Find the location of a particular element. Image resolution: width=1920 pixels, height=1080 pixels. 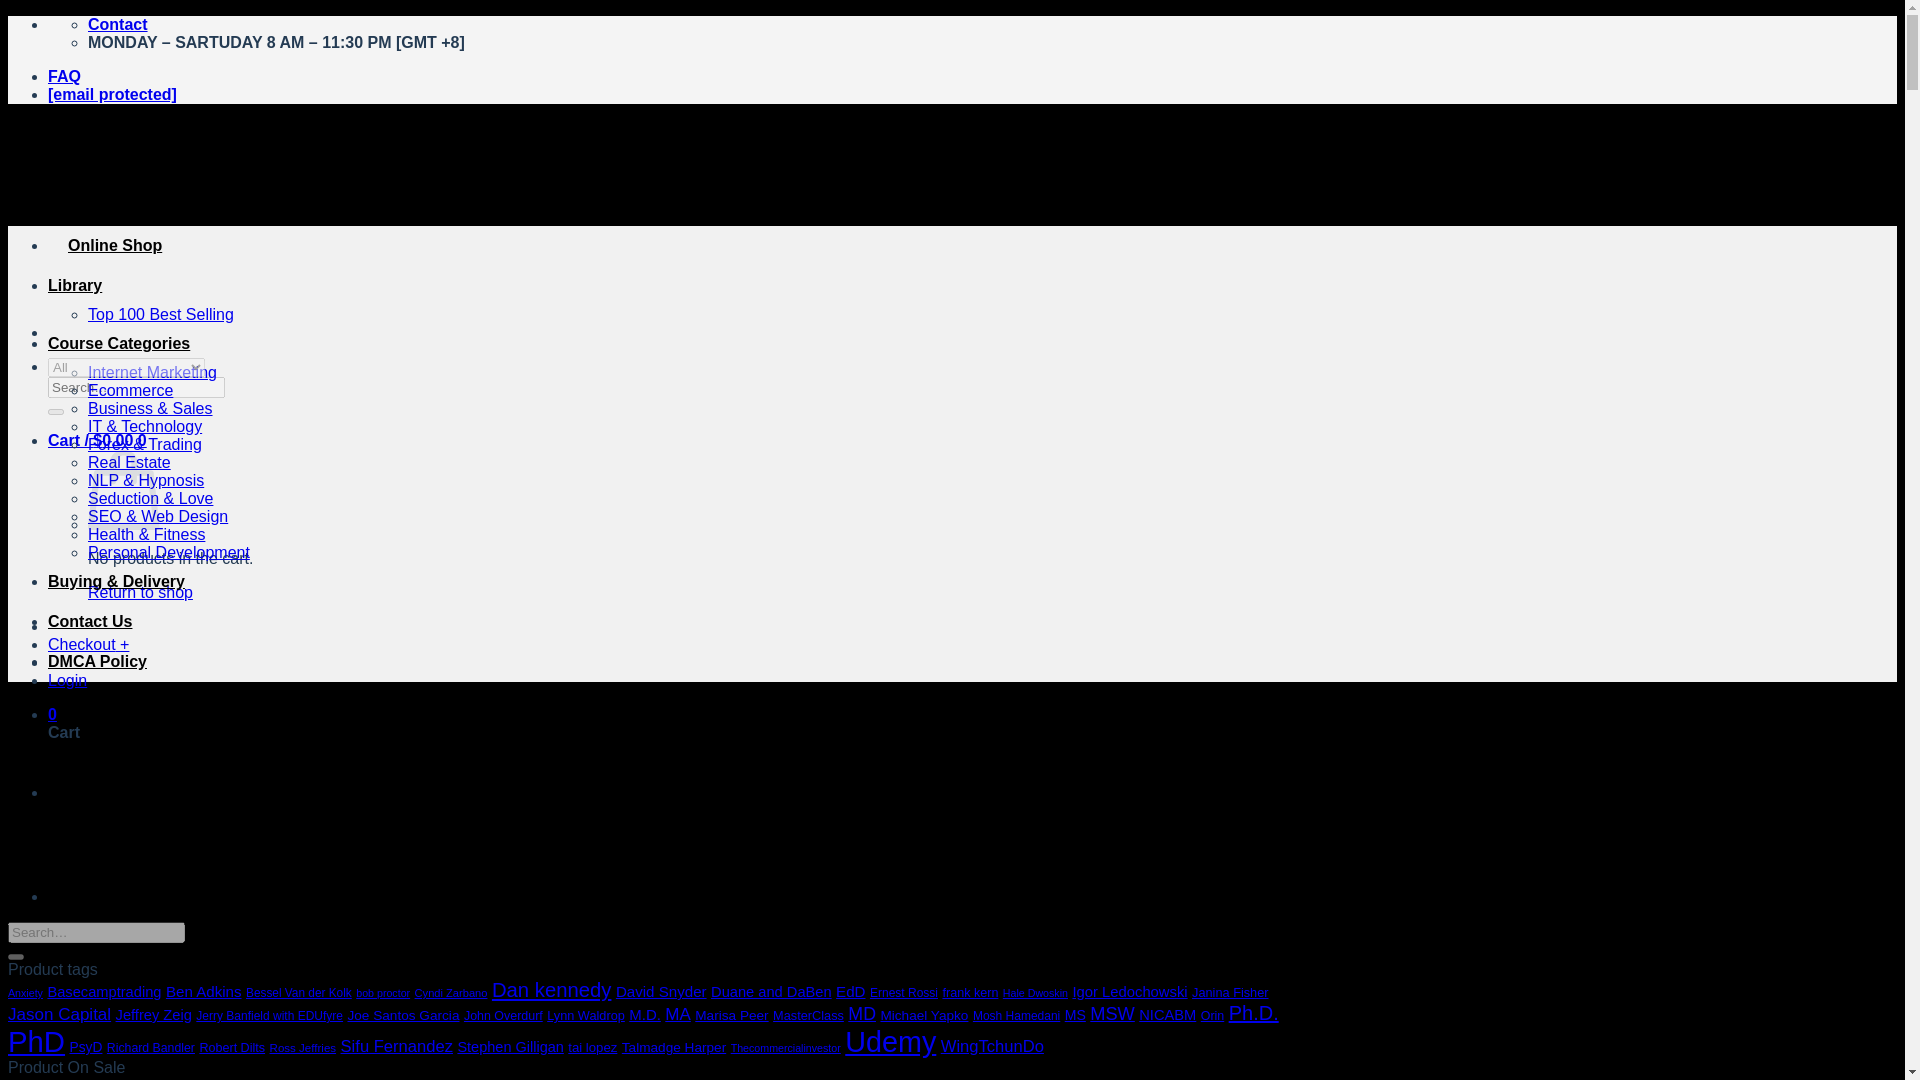

Contact Us is located at coordinates (90, 621).